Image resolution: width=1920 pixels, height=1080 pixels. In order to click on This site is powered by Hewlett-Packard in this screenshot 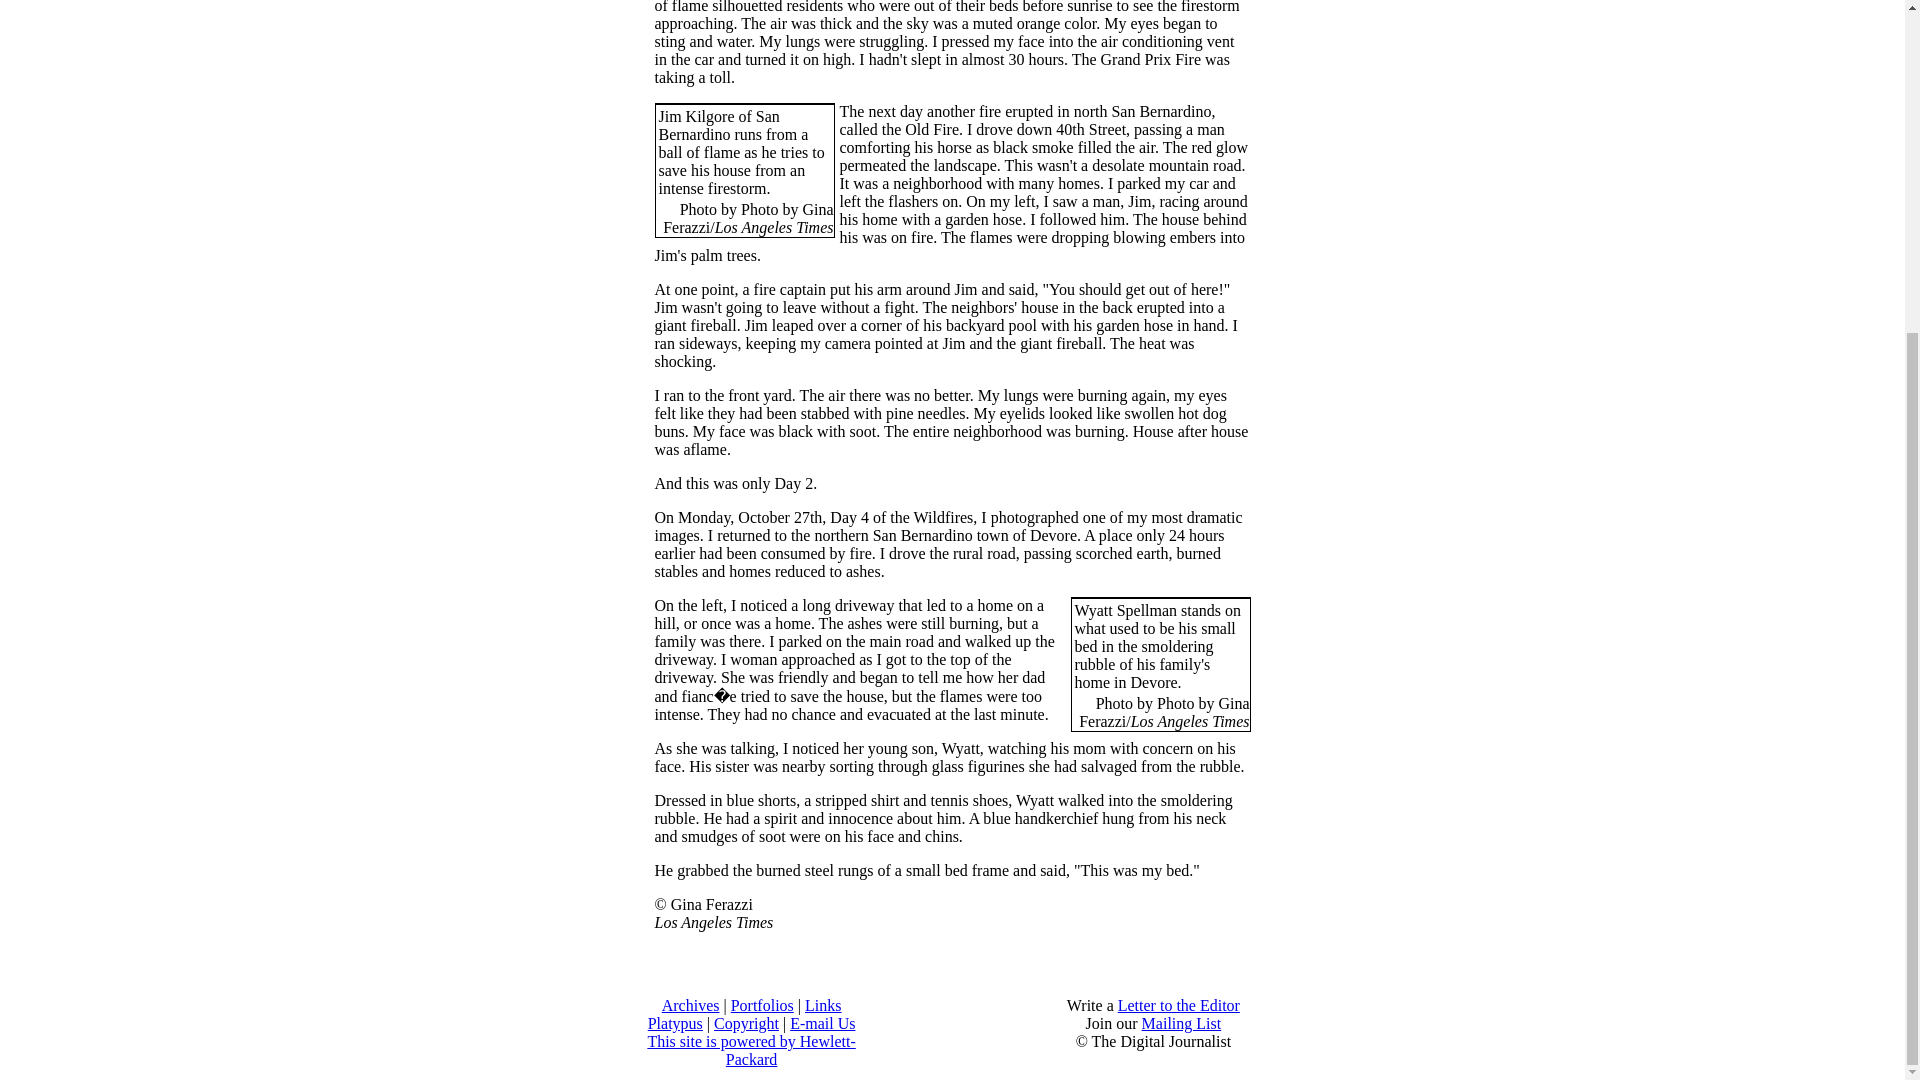, I will do `click(750, 1050)`.